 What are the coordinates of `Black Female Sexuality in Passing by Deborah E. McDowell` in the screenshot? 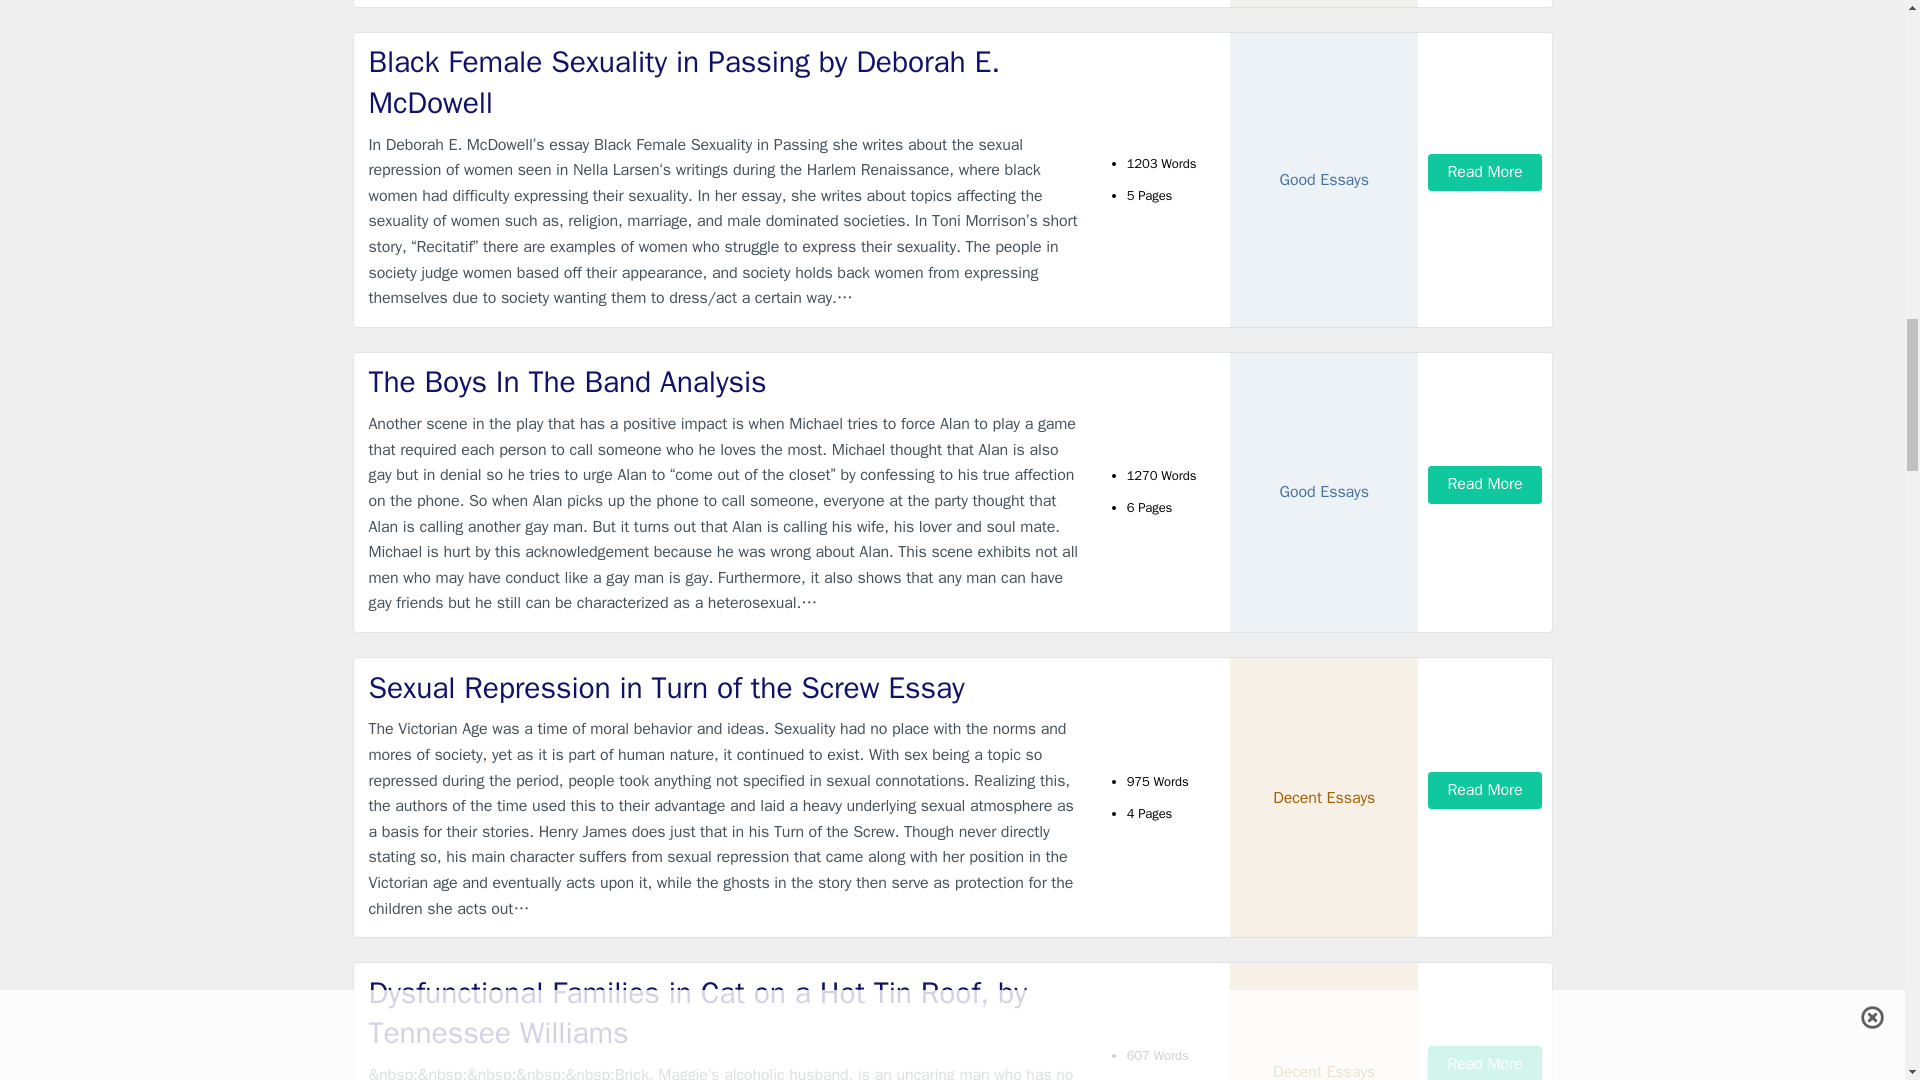 It's located at (724, 82).